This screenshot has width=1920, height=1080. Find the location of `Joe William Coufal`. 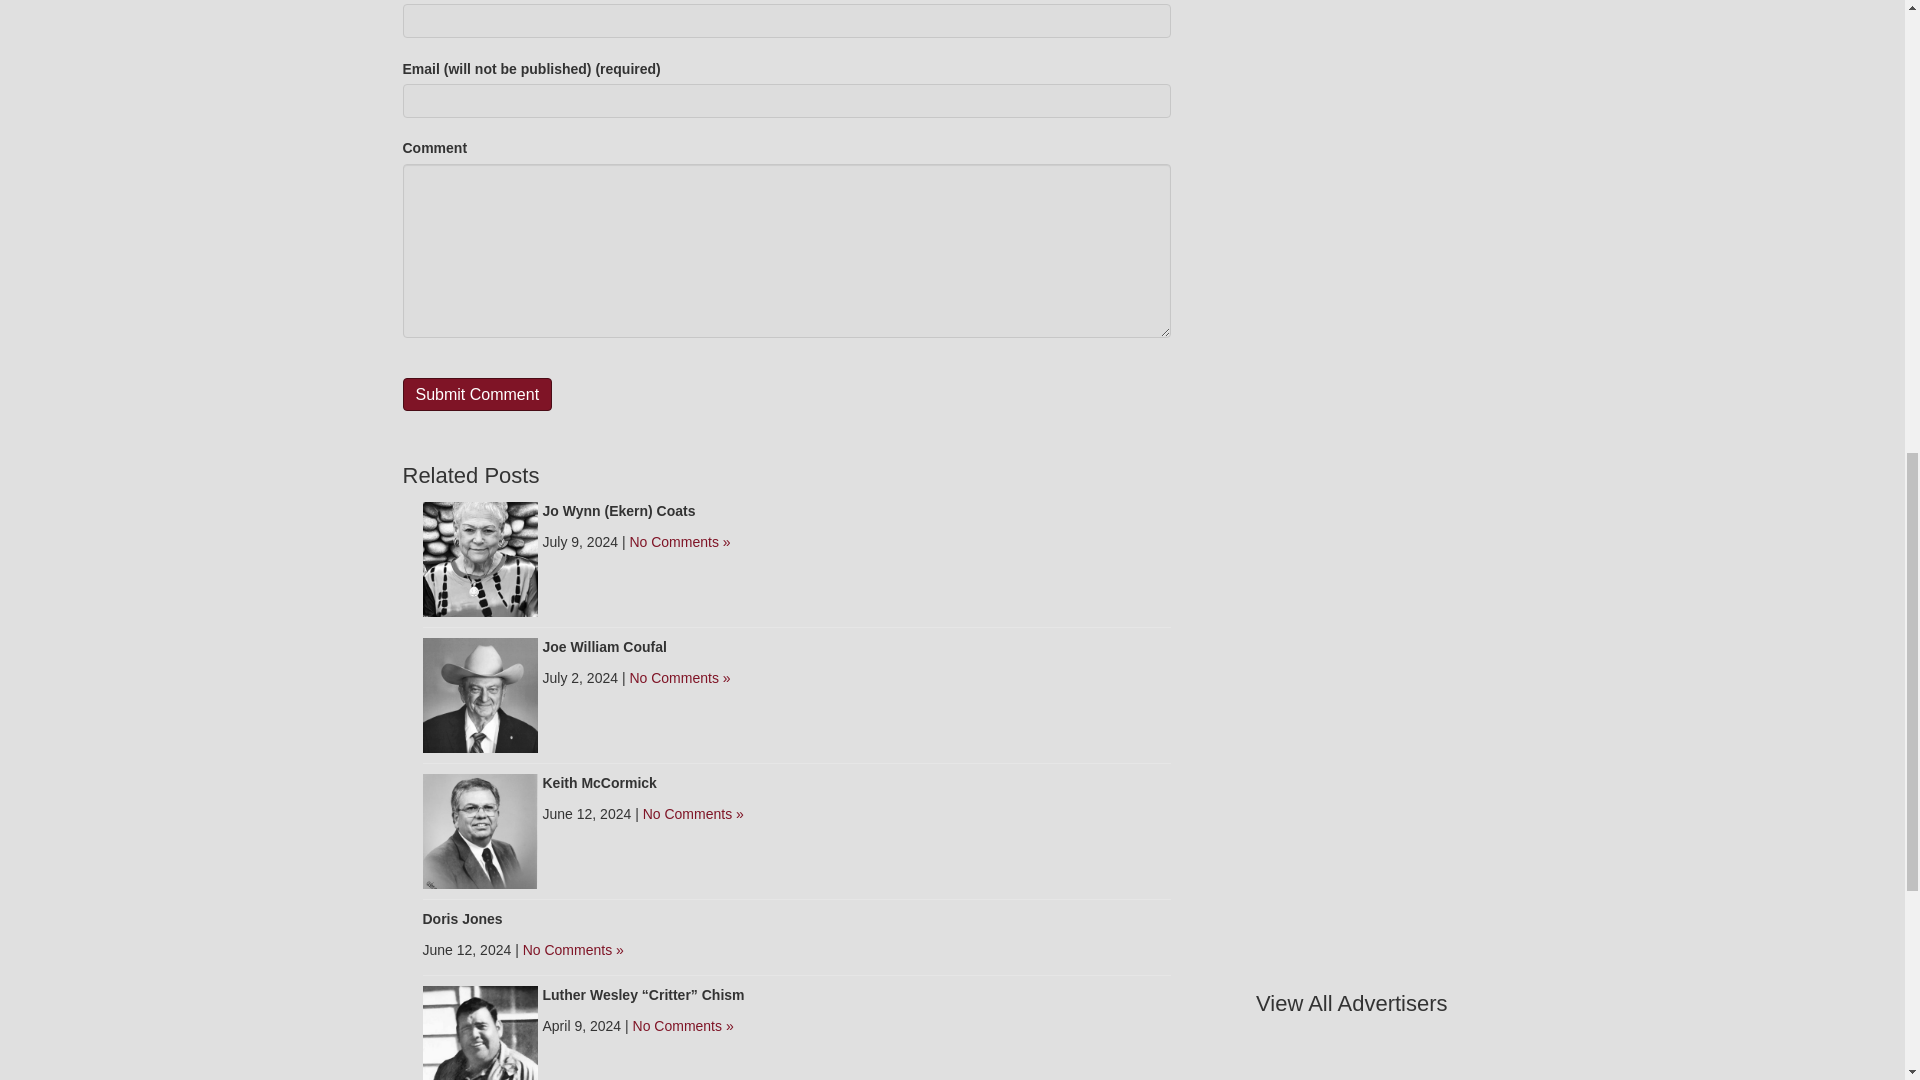

Joe William Coufal is located at coordinates (604, 646).